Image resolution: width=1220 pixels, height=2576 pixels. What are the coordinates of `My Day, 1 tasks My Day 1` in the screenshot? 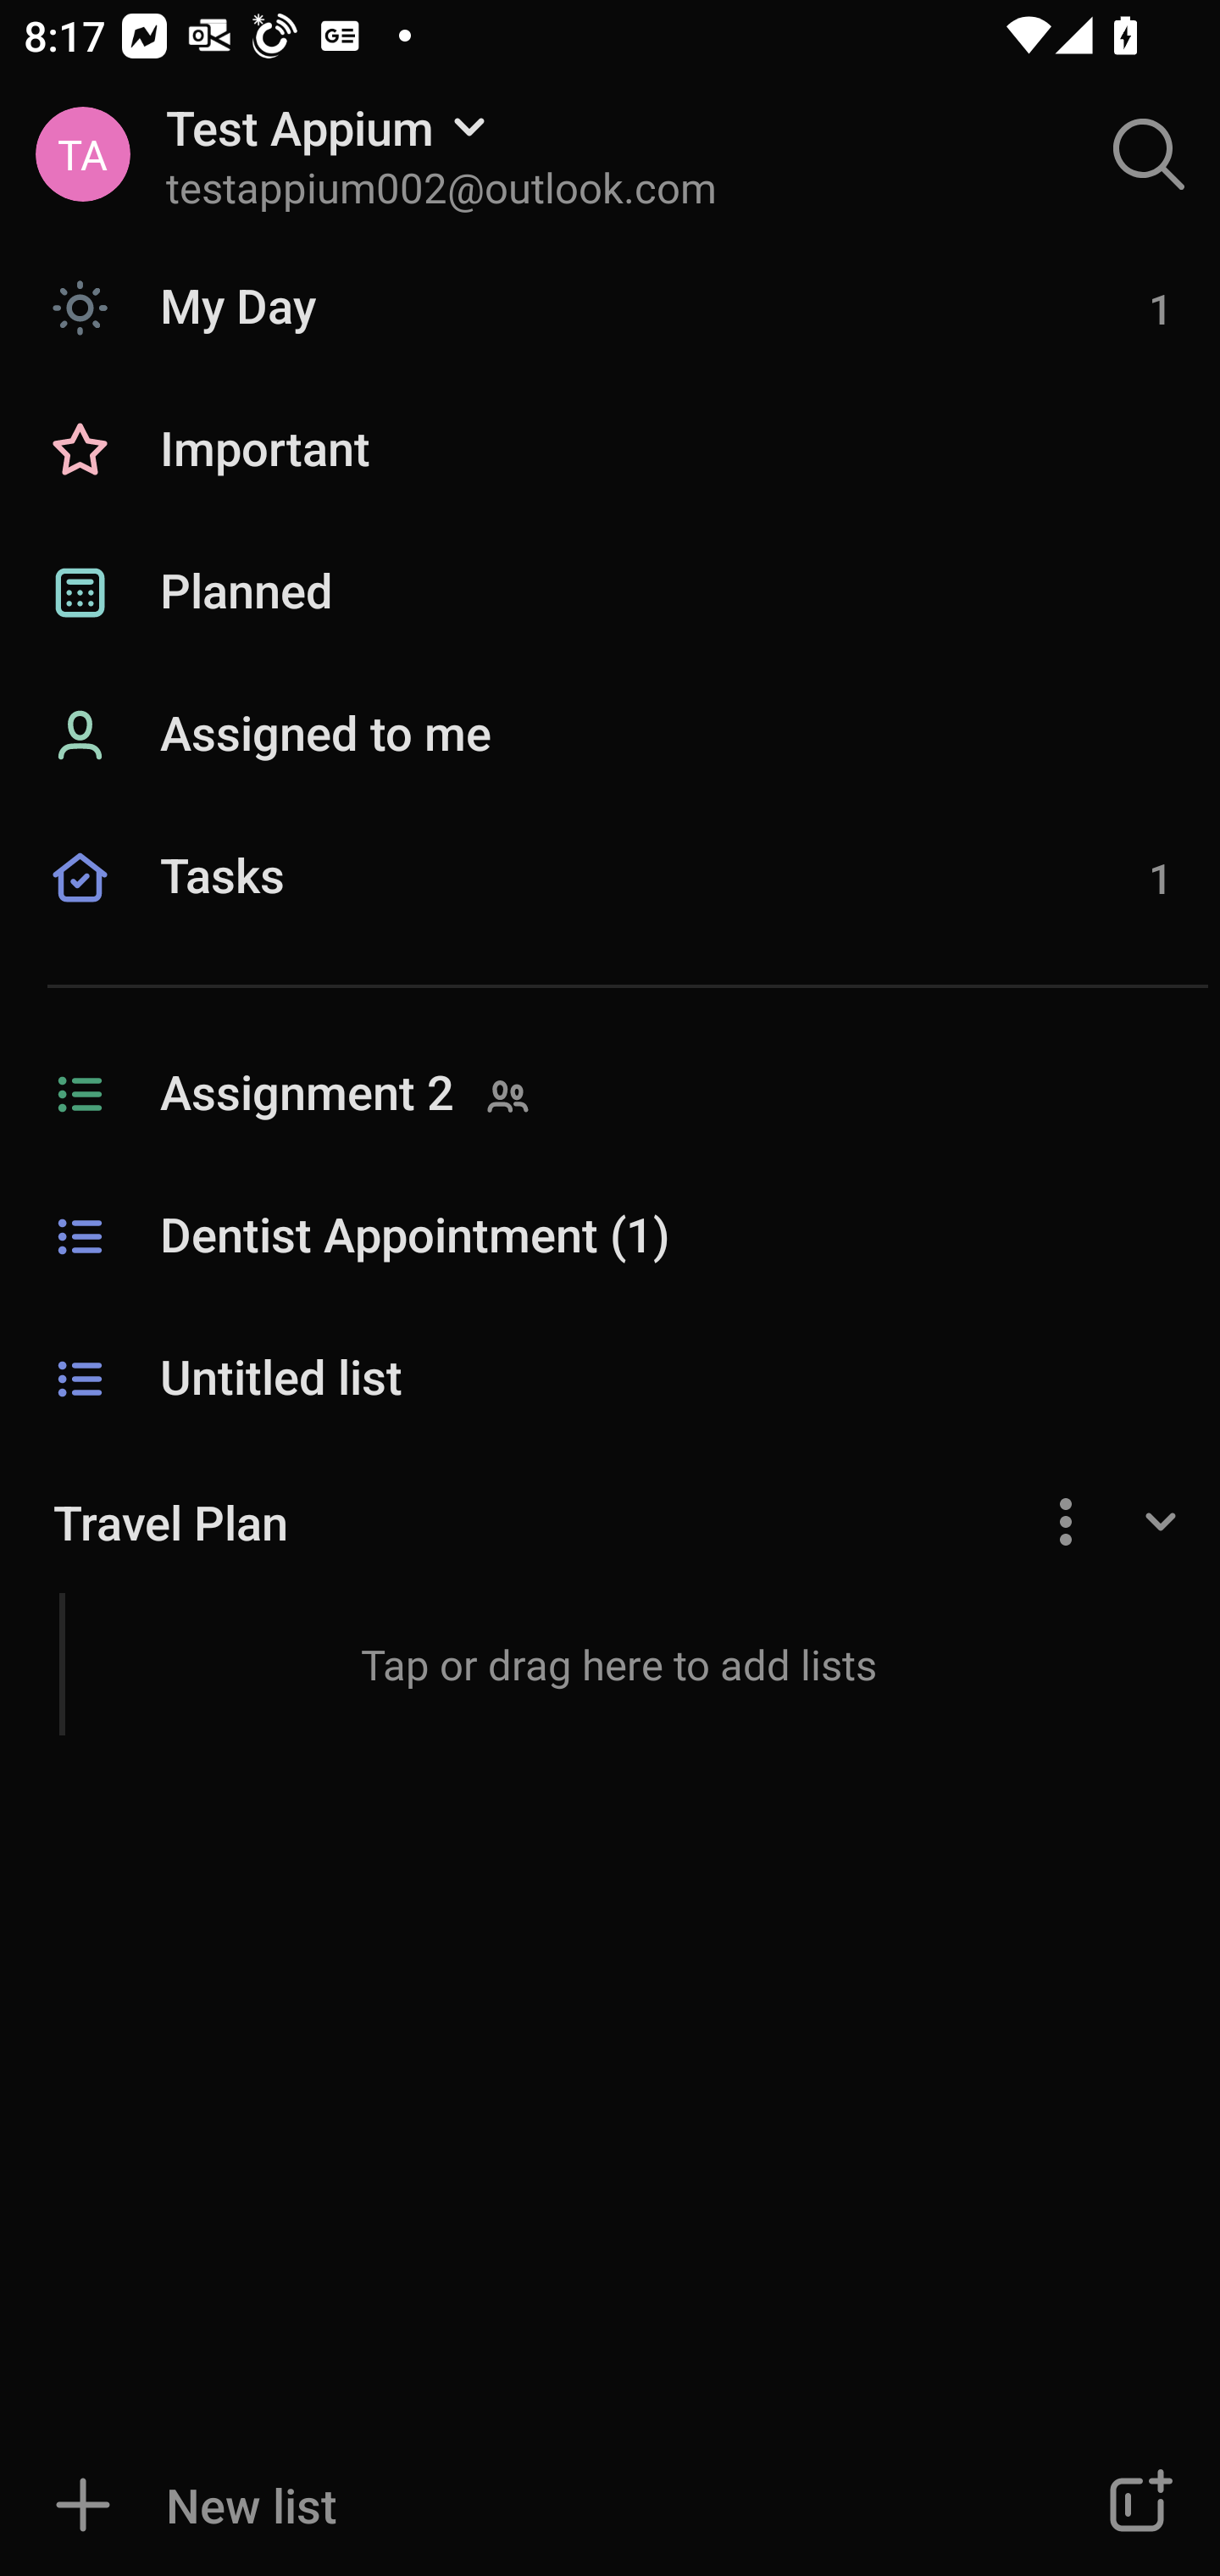 It's located at (610, 307).